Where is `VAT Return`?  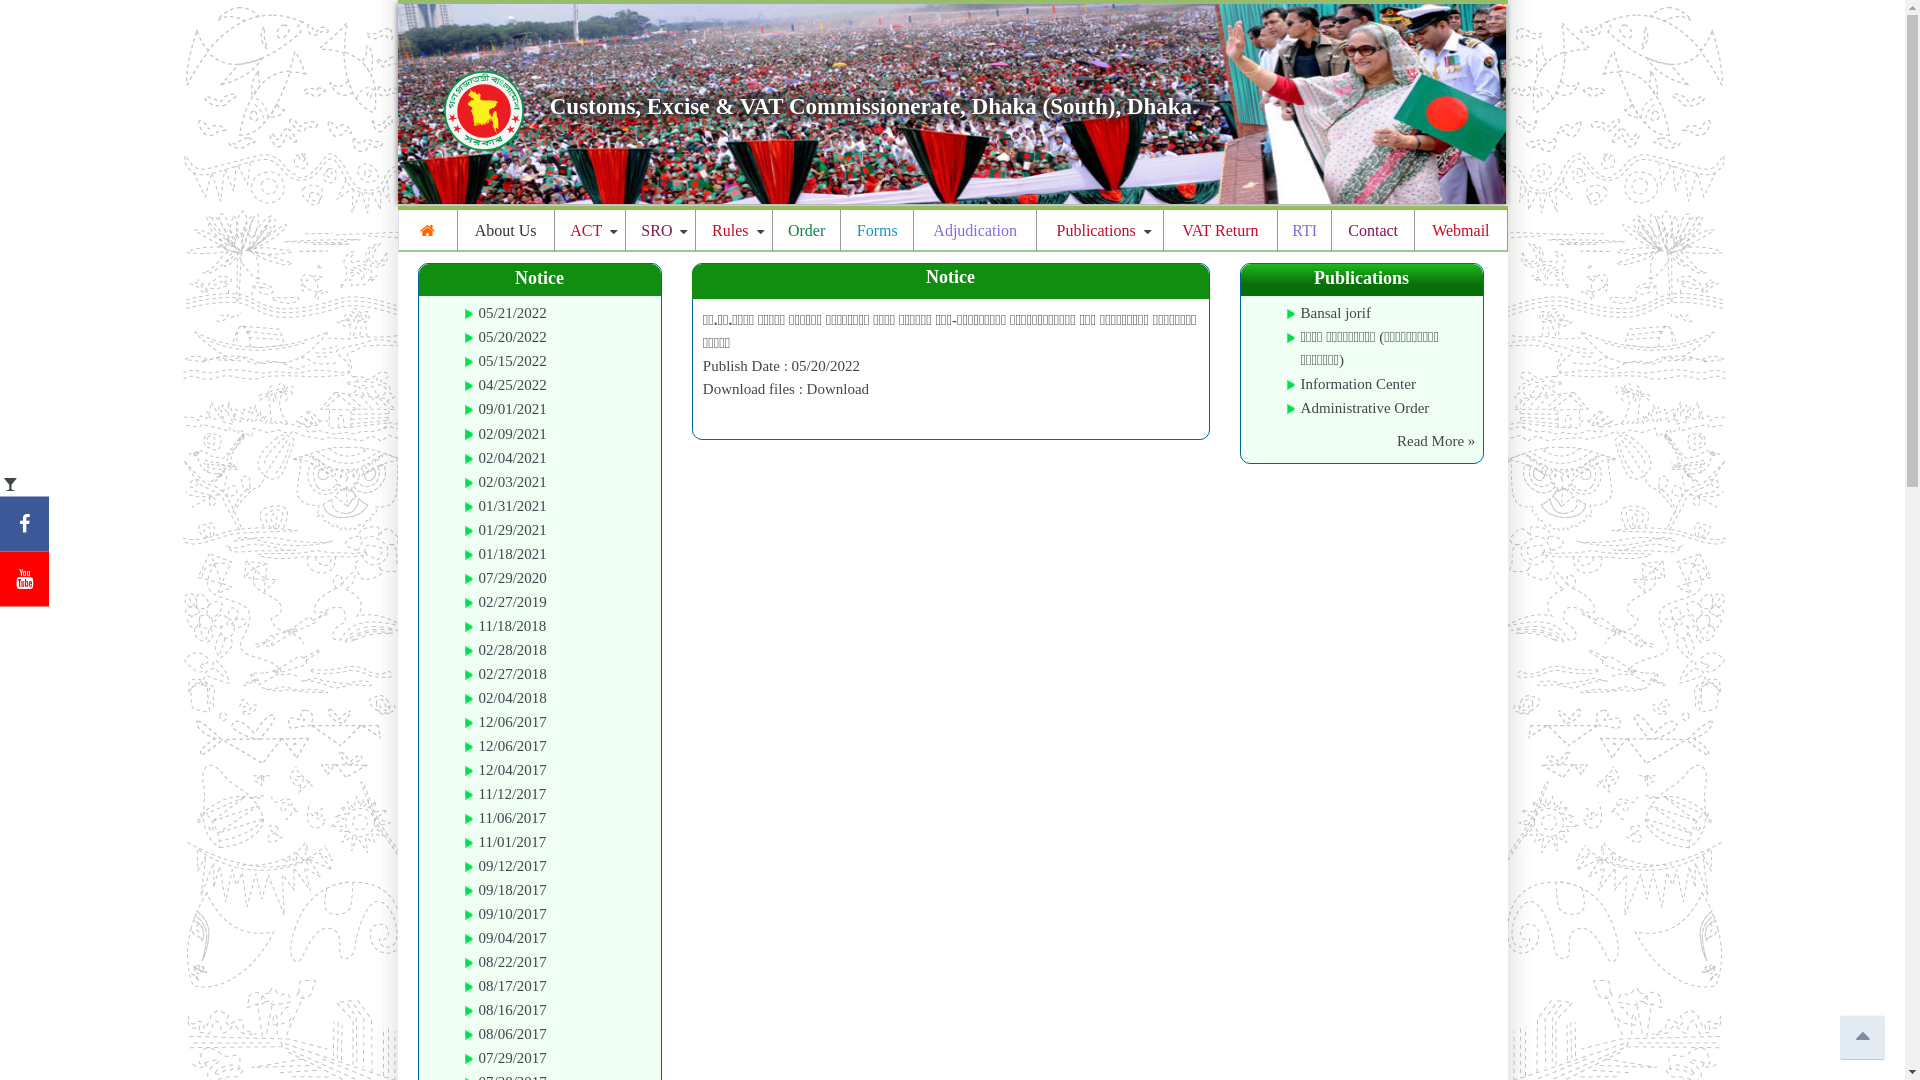
VAT Return is located at coordinates (1220, 230).